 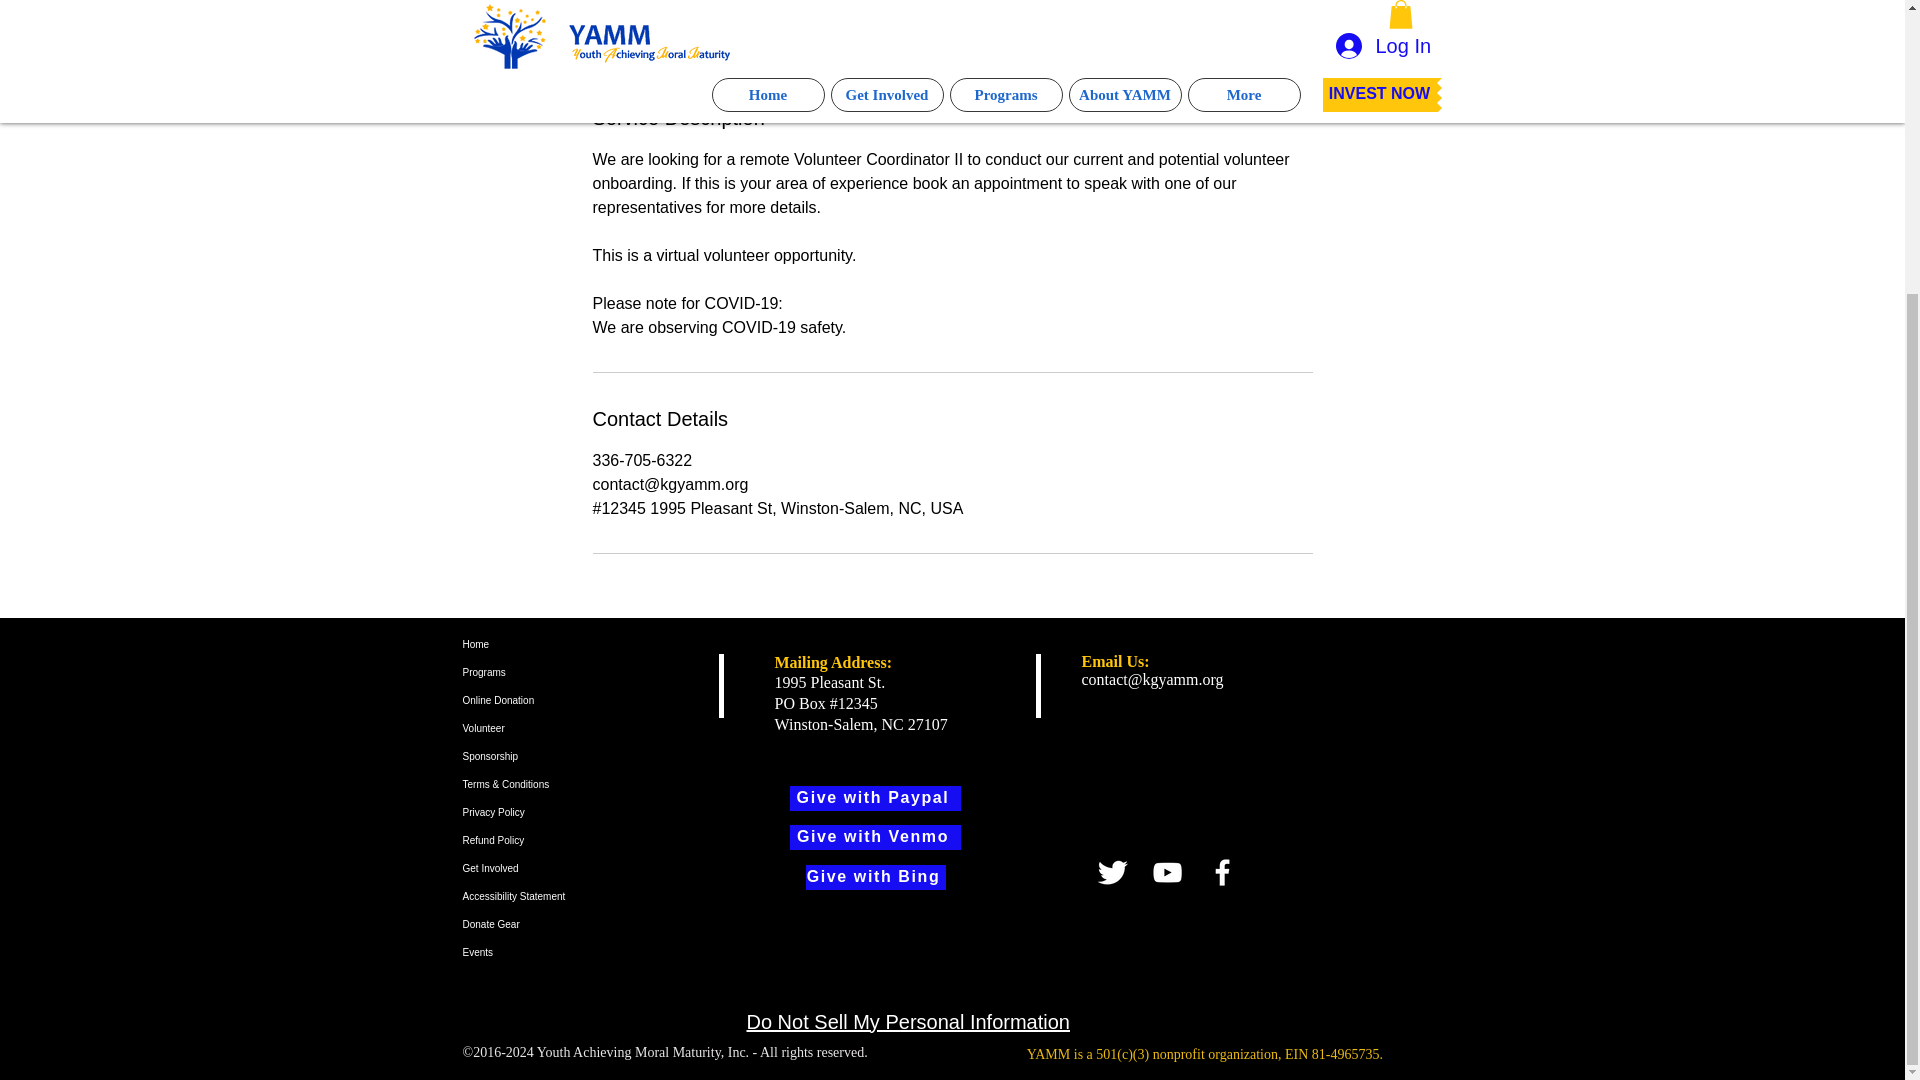 What do you see at coordinates (548, 728) in the screenshot?
I see `Volunteer` at bounding box center [548, 728].